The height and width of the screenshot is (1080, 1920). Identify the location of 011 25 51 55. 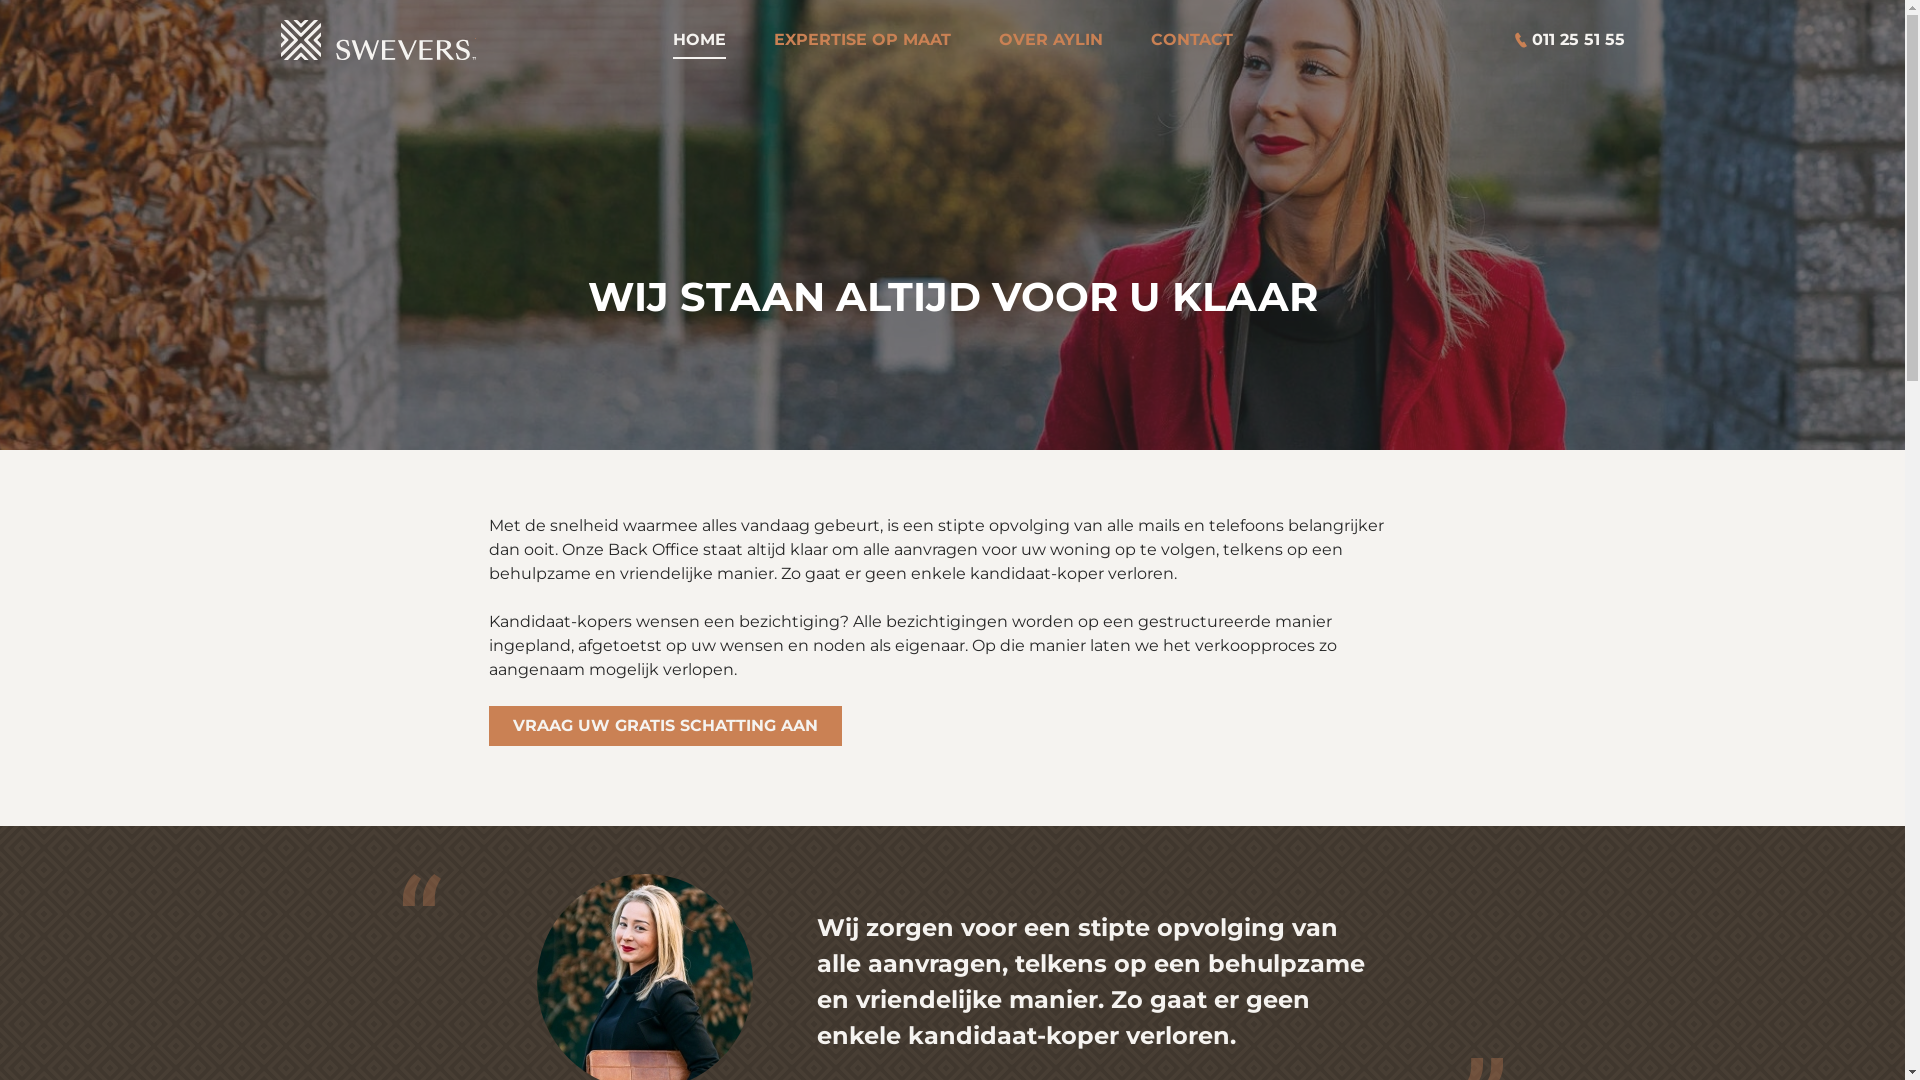
(1559, 40).